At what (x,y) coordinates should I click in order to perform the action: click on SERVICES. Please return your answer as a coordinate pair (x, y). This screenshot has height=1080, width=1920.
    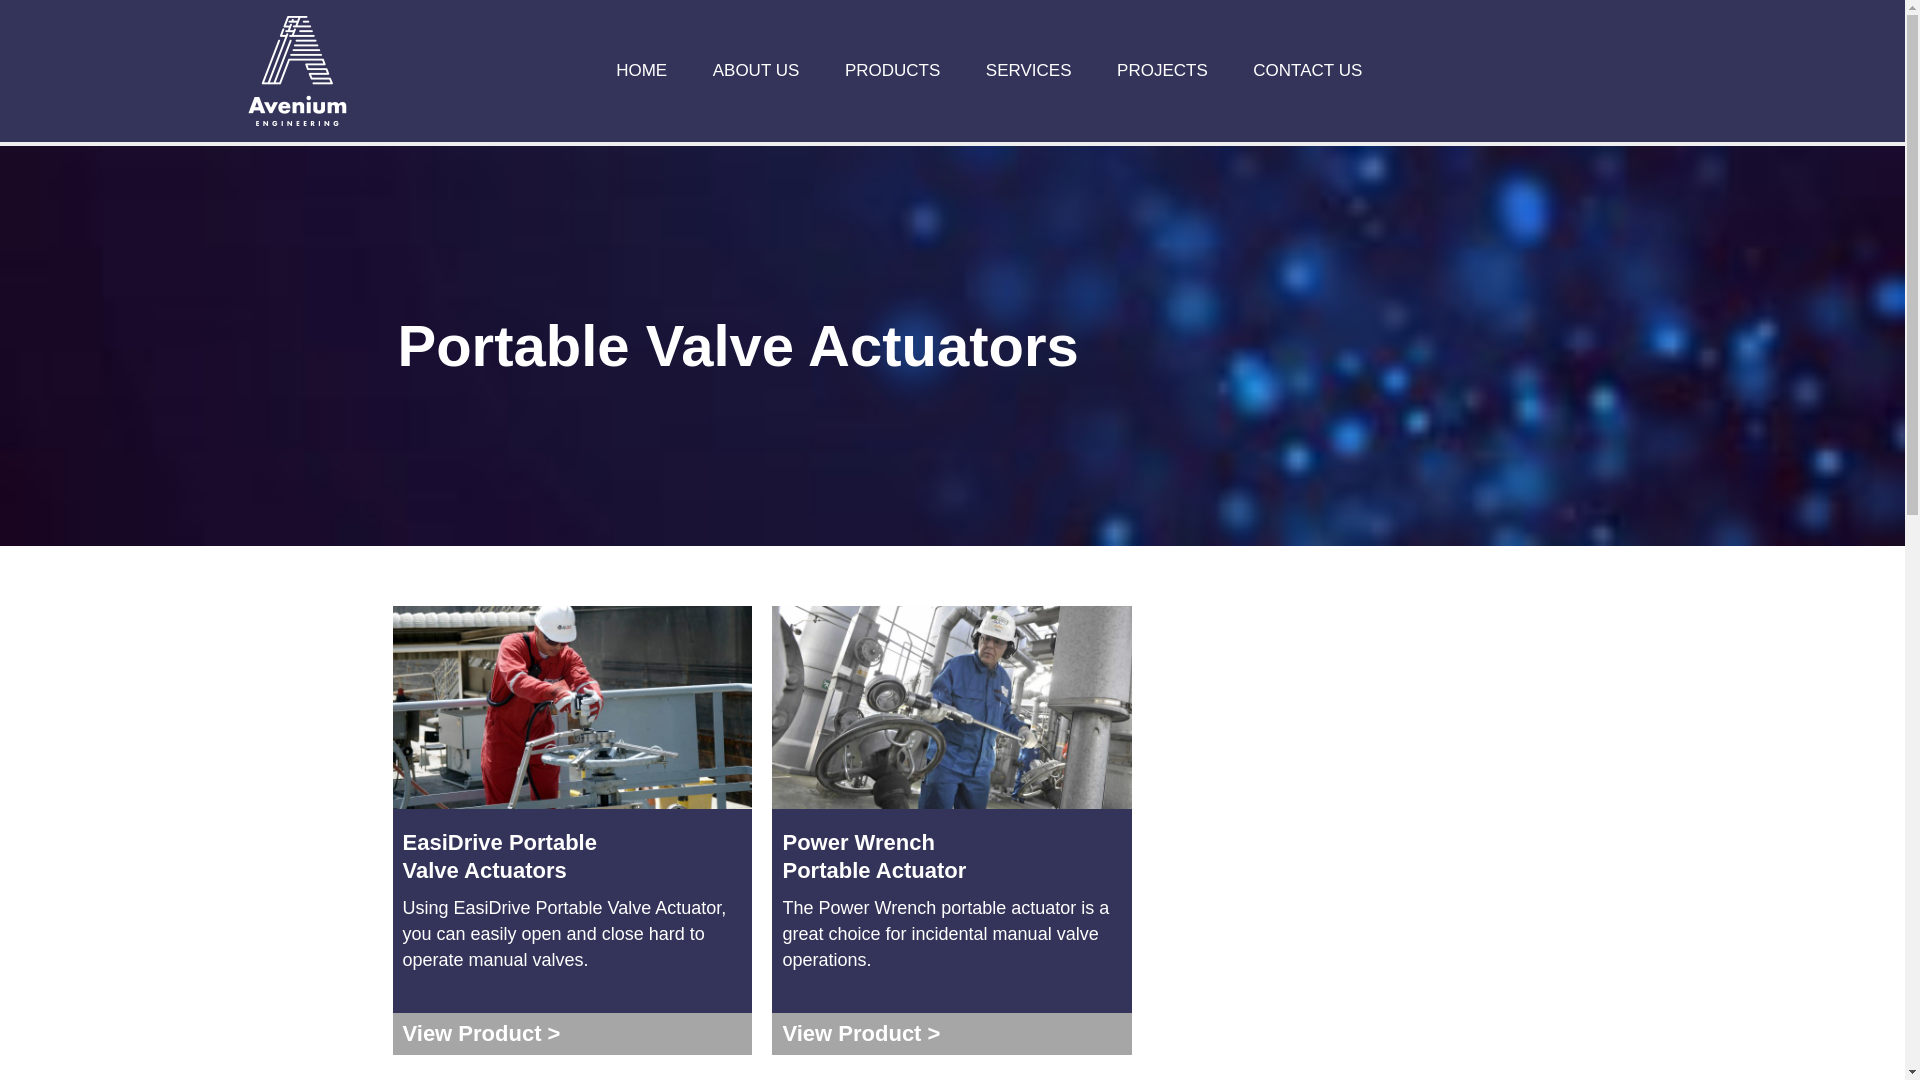
    Looking at the image, I should click on (1028, 70).